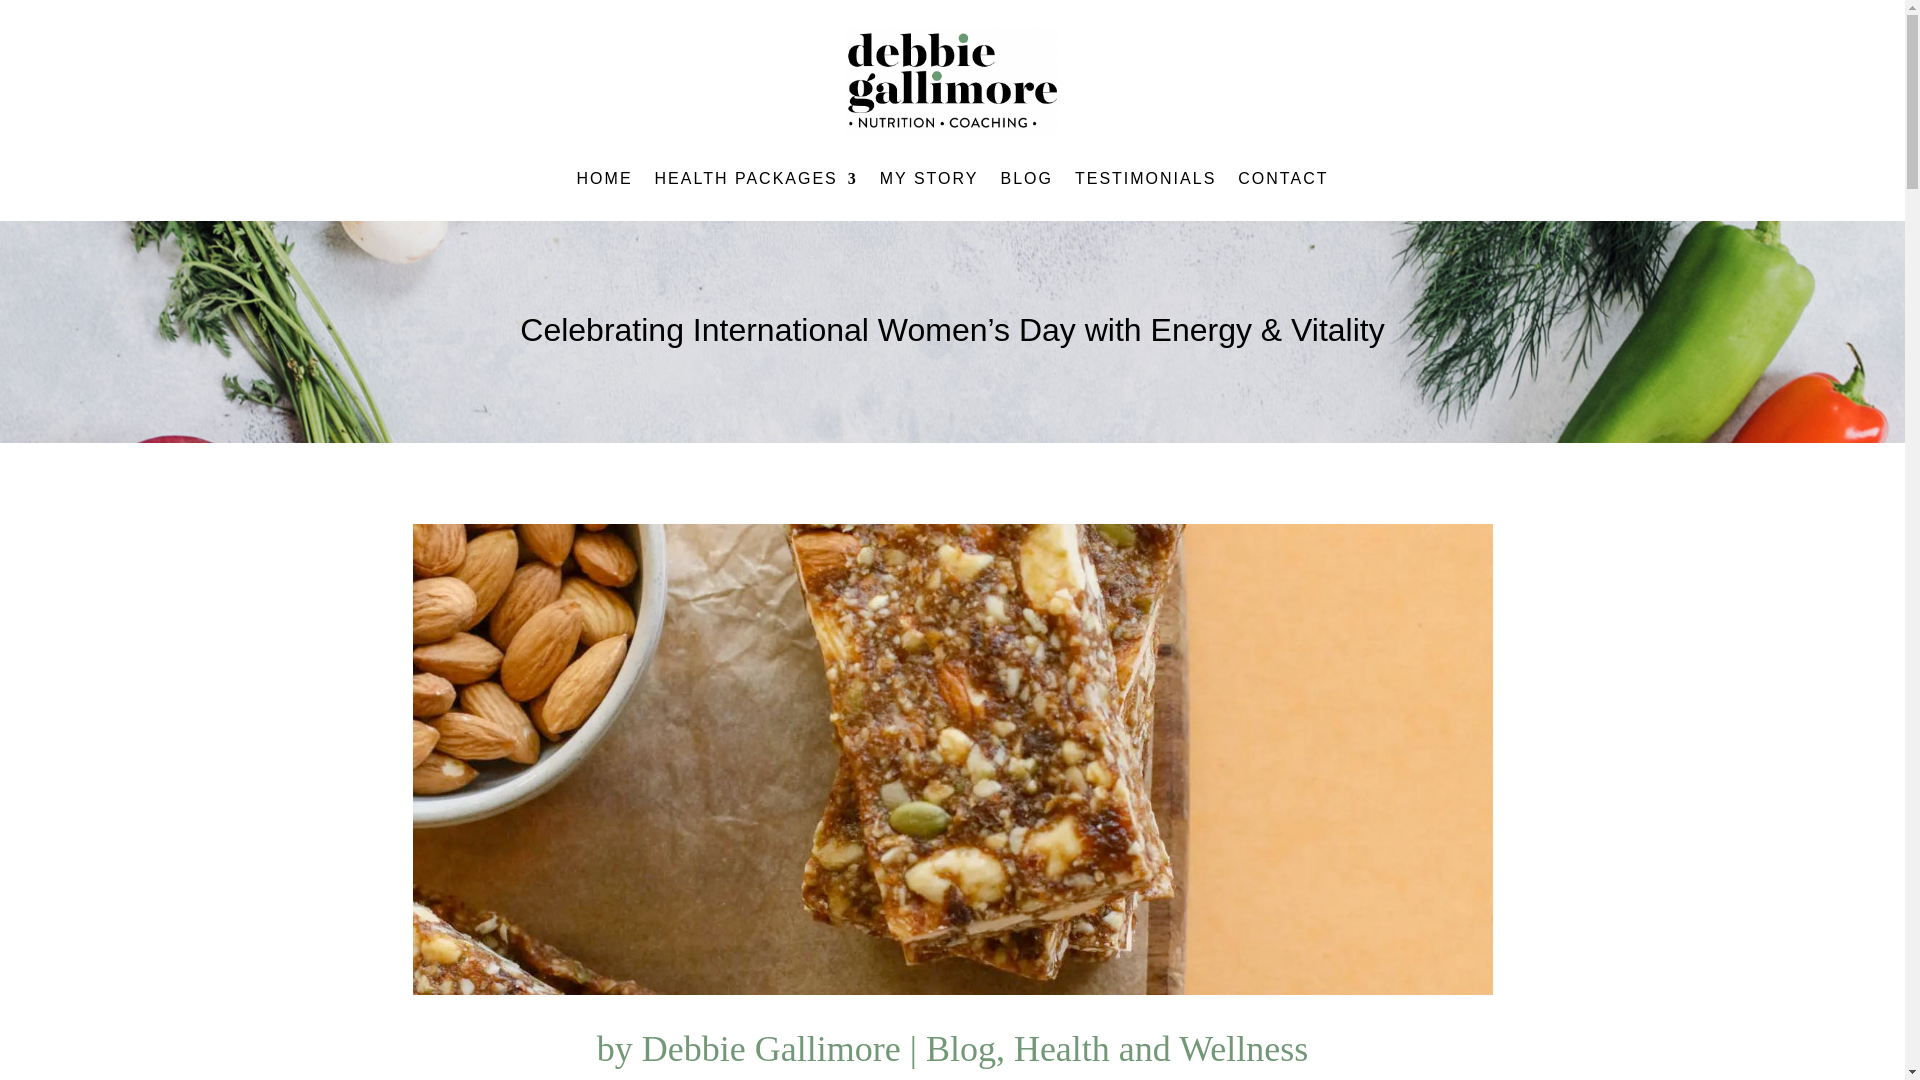  I want to click on Debbie Gallimore, so click(770, 1049).